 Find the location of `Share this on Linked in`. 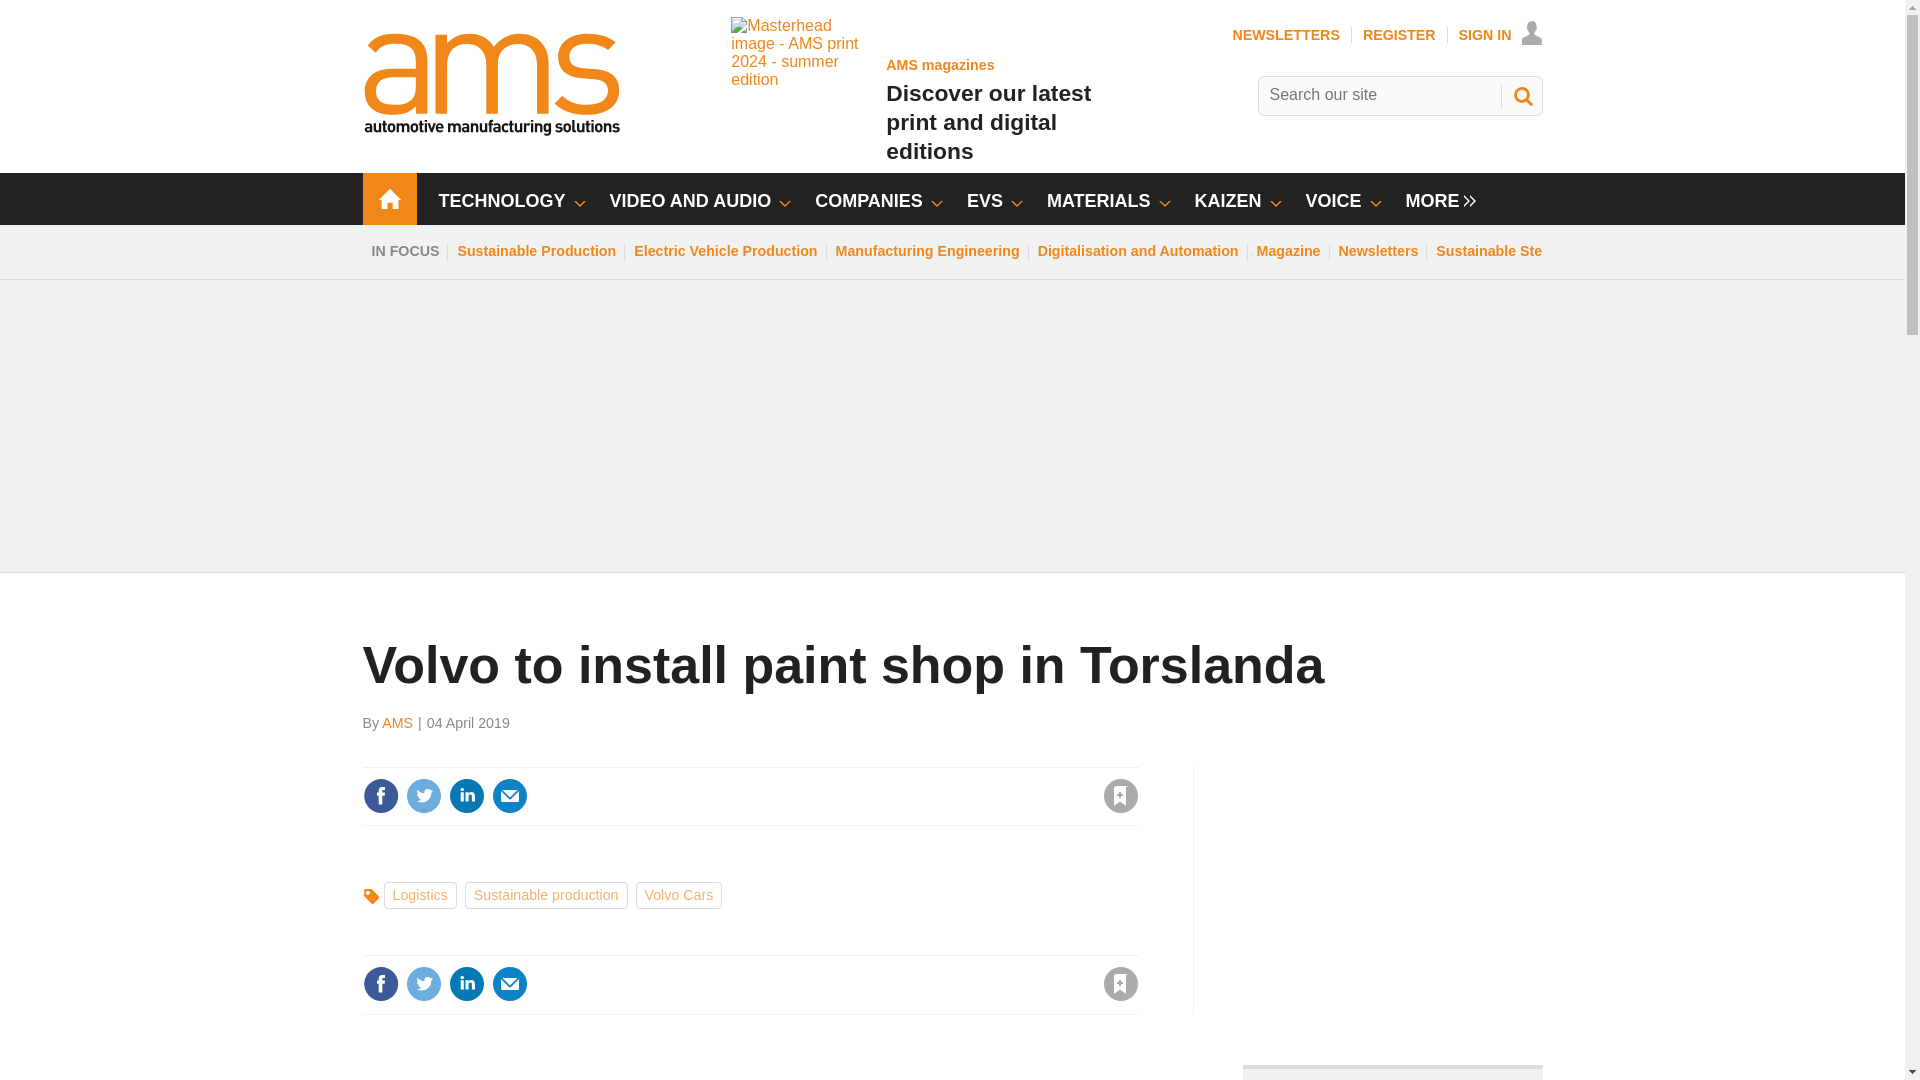

Share this on Linked in is located at coordinates (465, 796).